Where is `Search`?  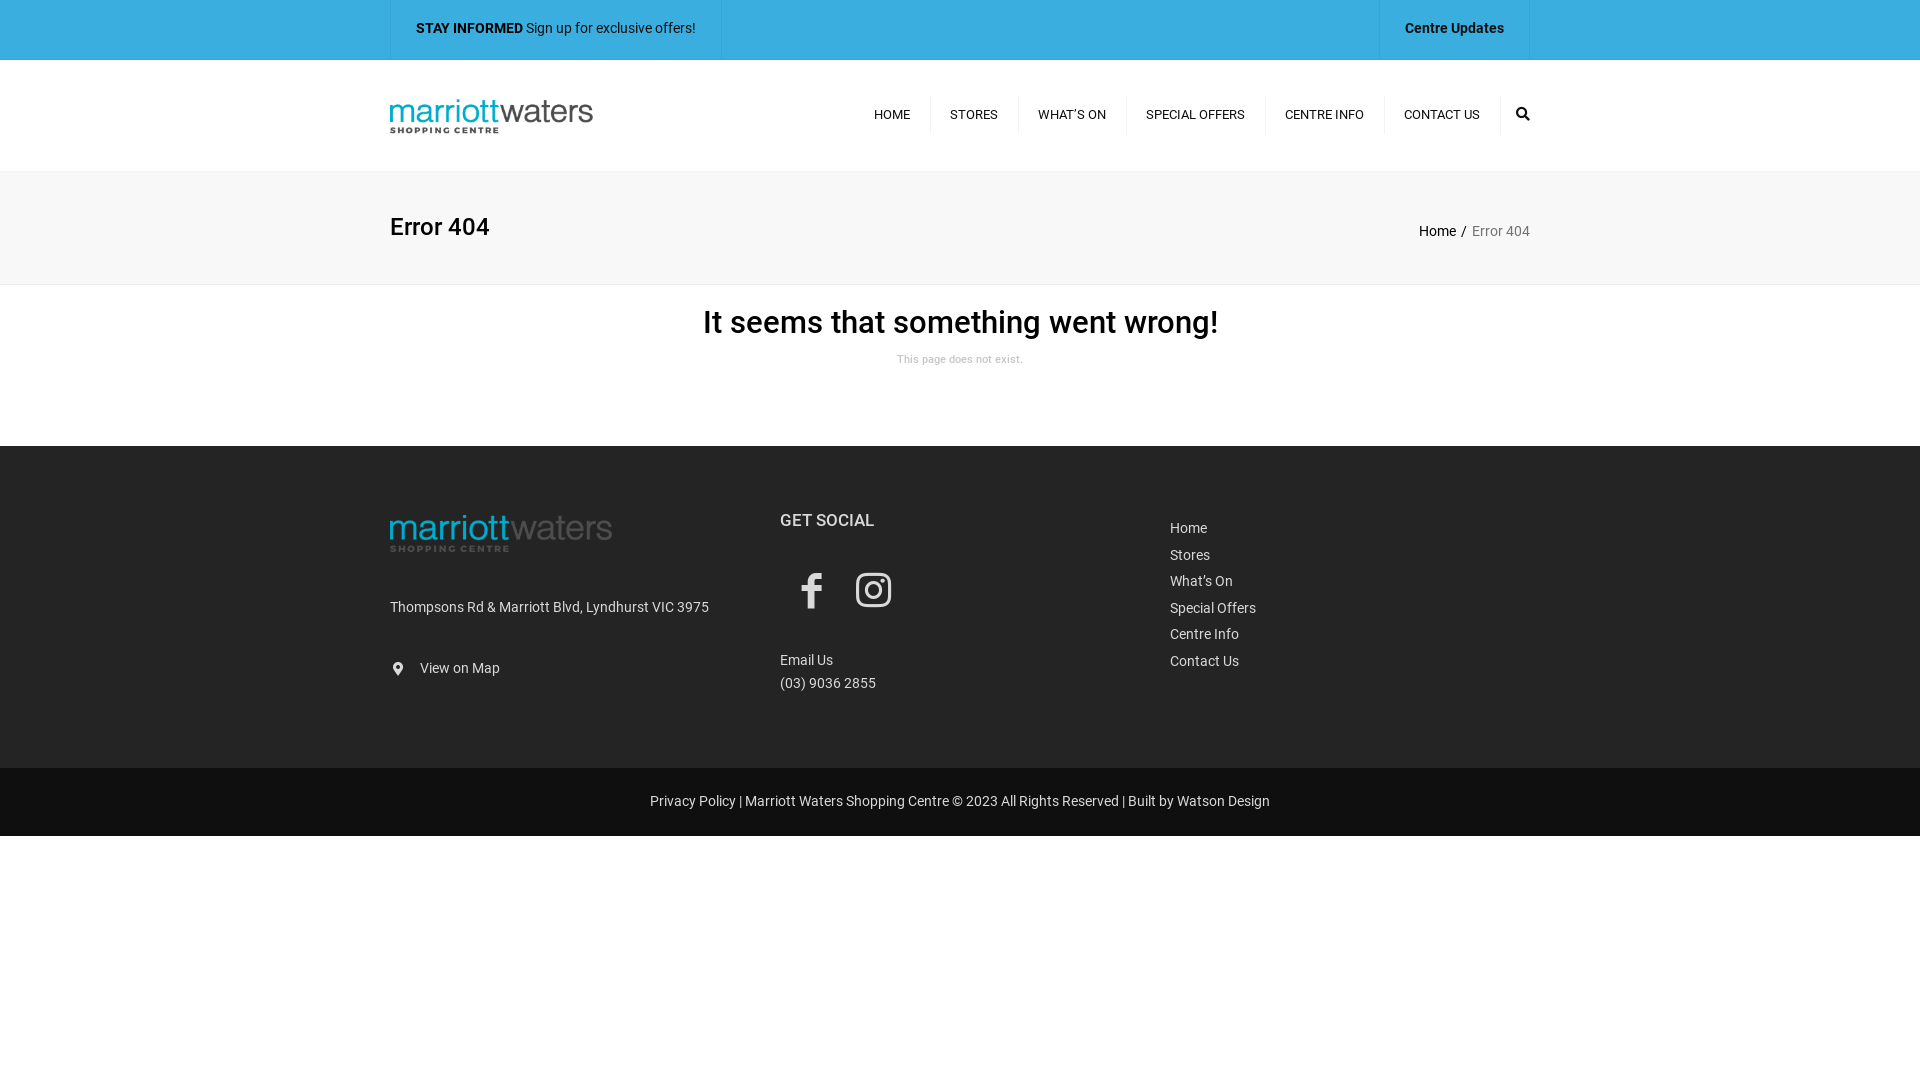 Search is located at coordinates (1523, 114).